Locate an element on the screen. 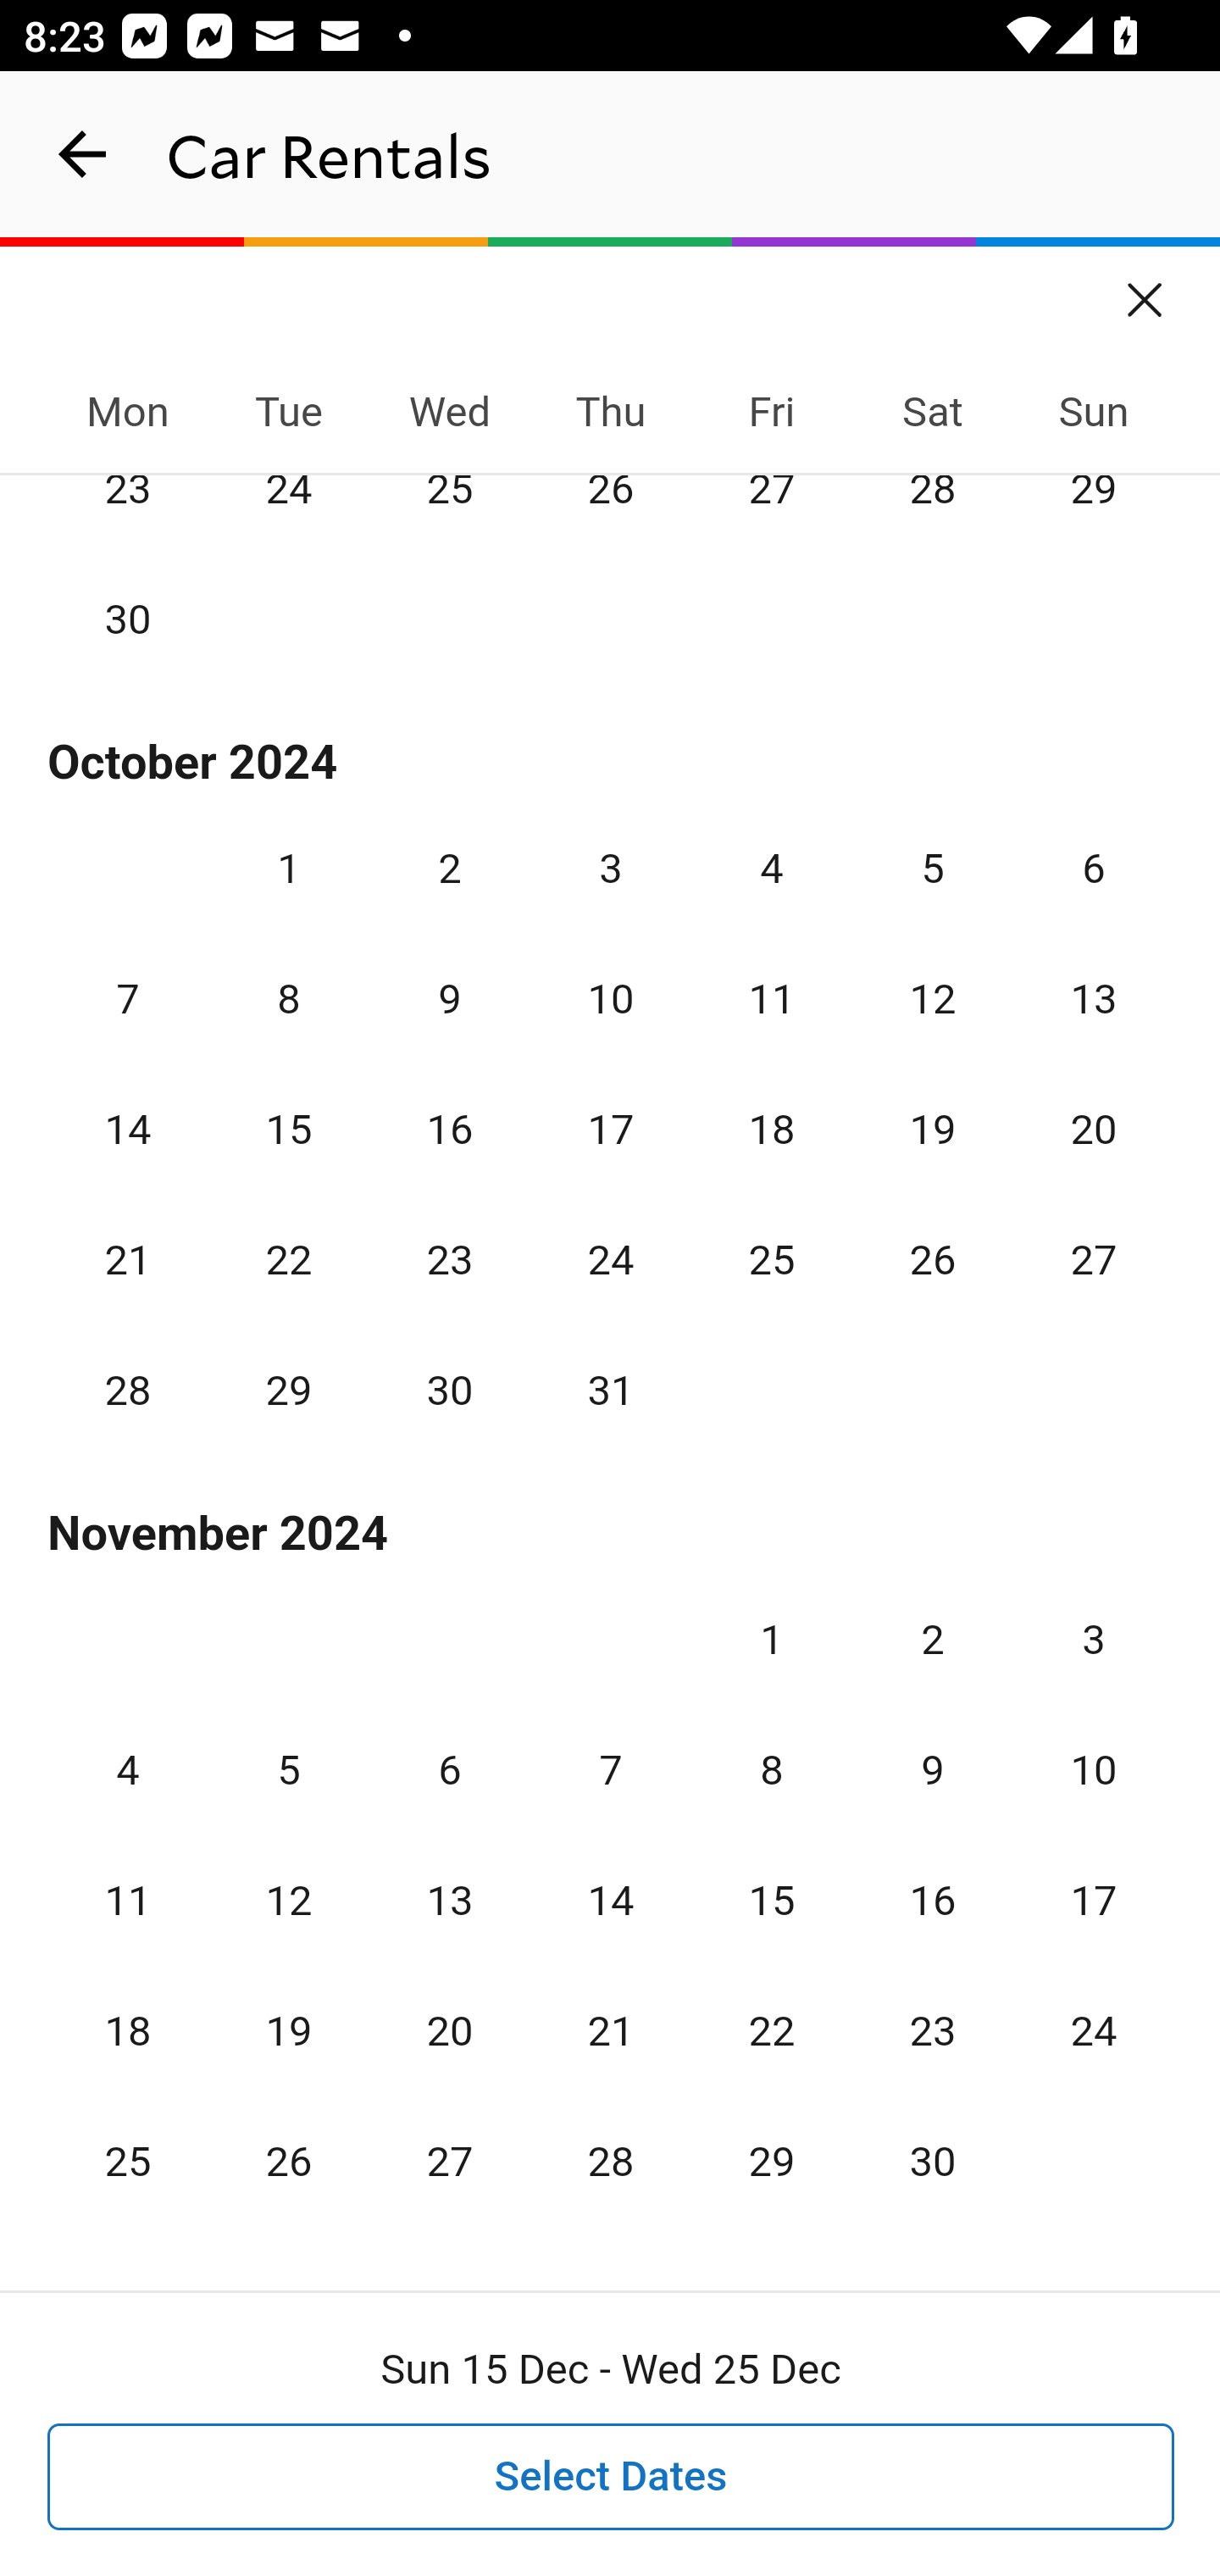 The height and width of the screenshot is (2576, 1220). 5 November 2024 is located at coordinates (288, 1769).